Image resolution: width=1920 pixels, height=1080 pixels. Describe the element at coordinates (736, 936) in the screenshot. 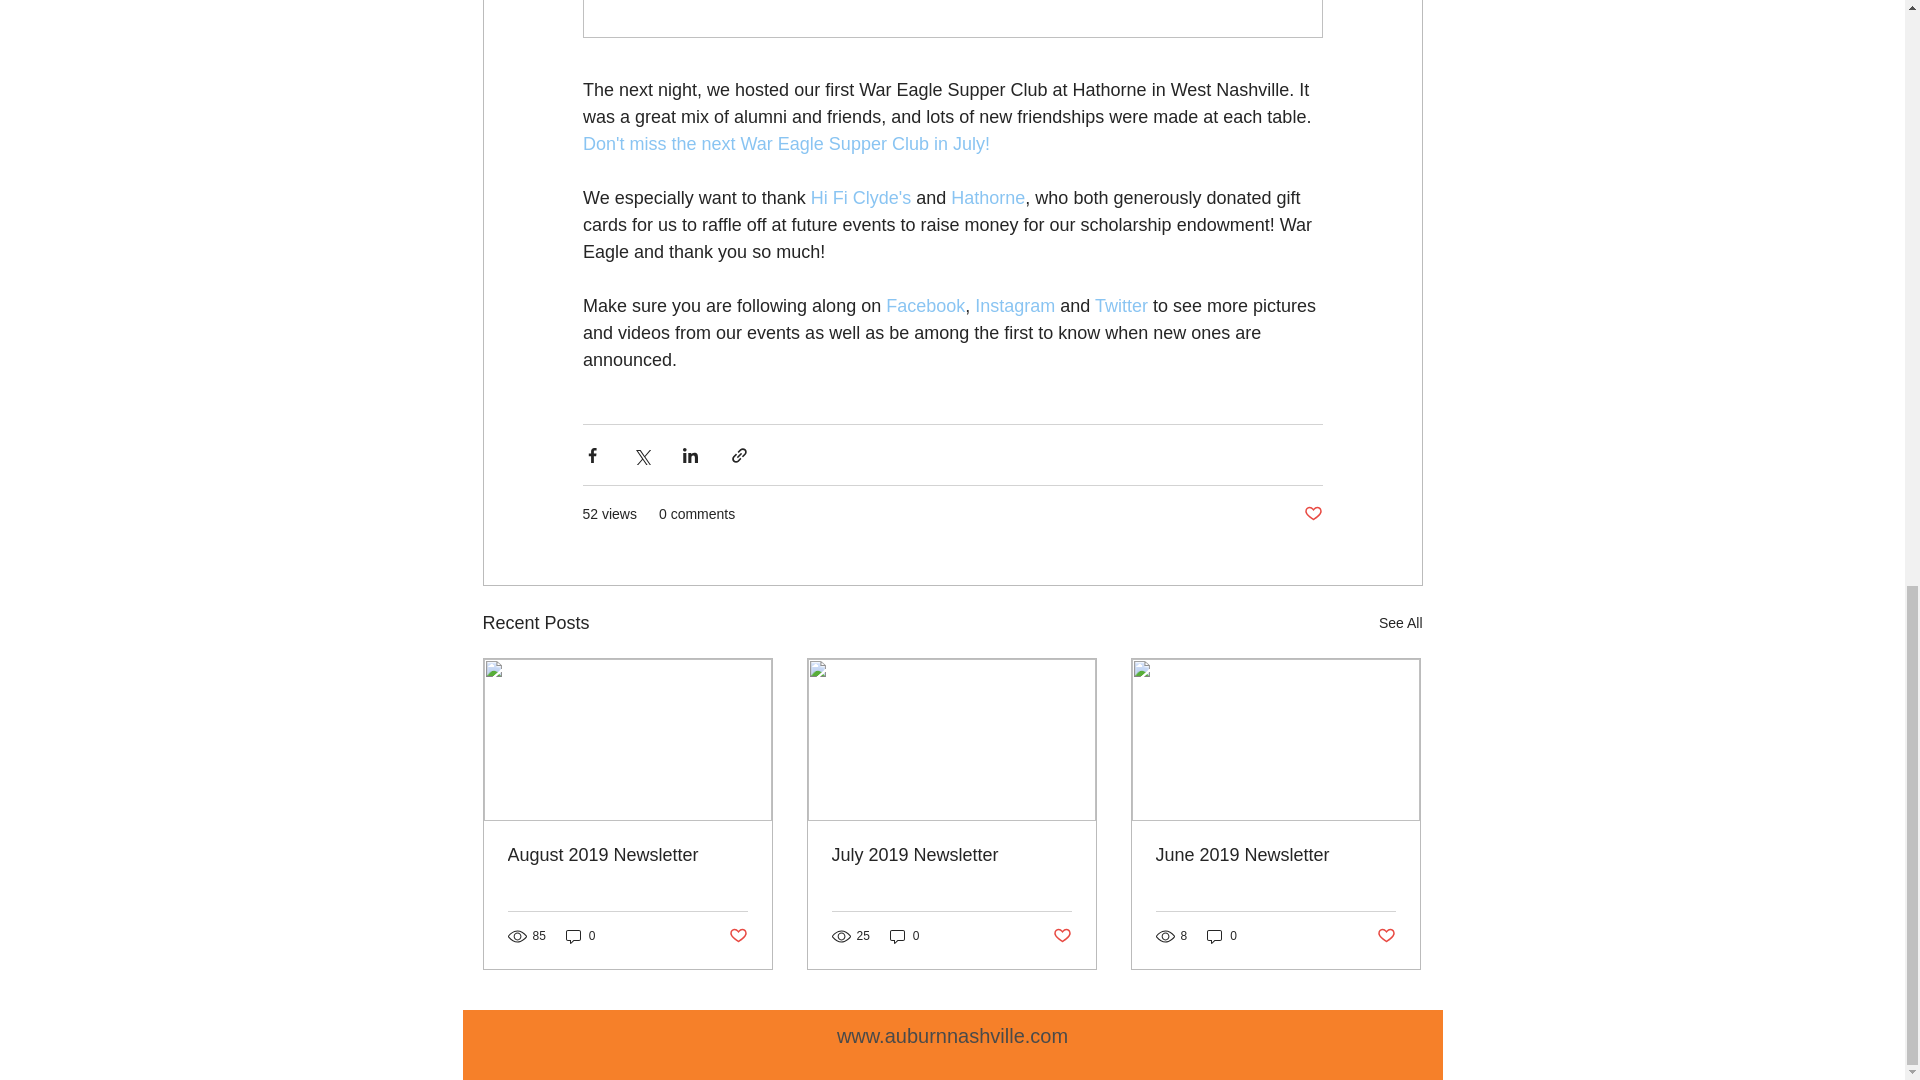

I see `Post not marked as liked` at that location.